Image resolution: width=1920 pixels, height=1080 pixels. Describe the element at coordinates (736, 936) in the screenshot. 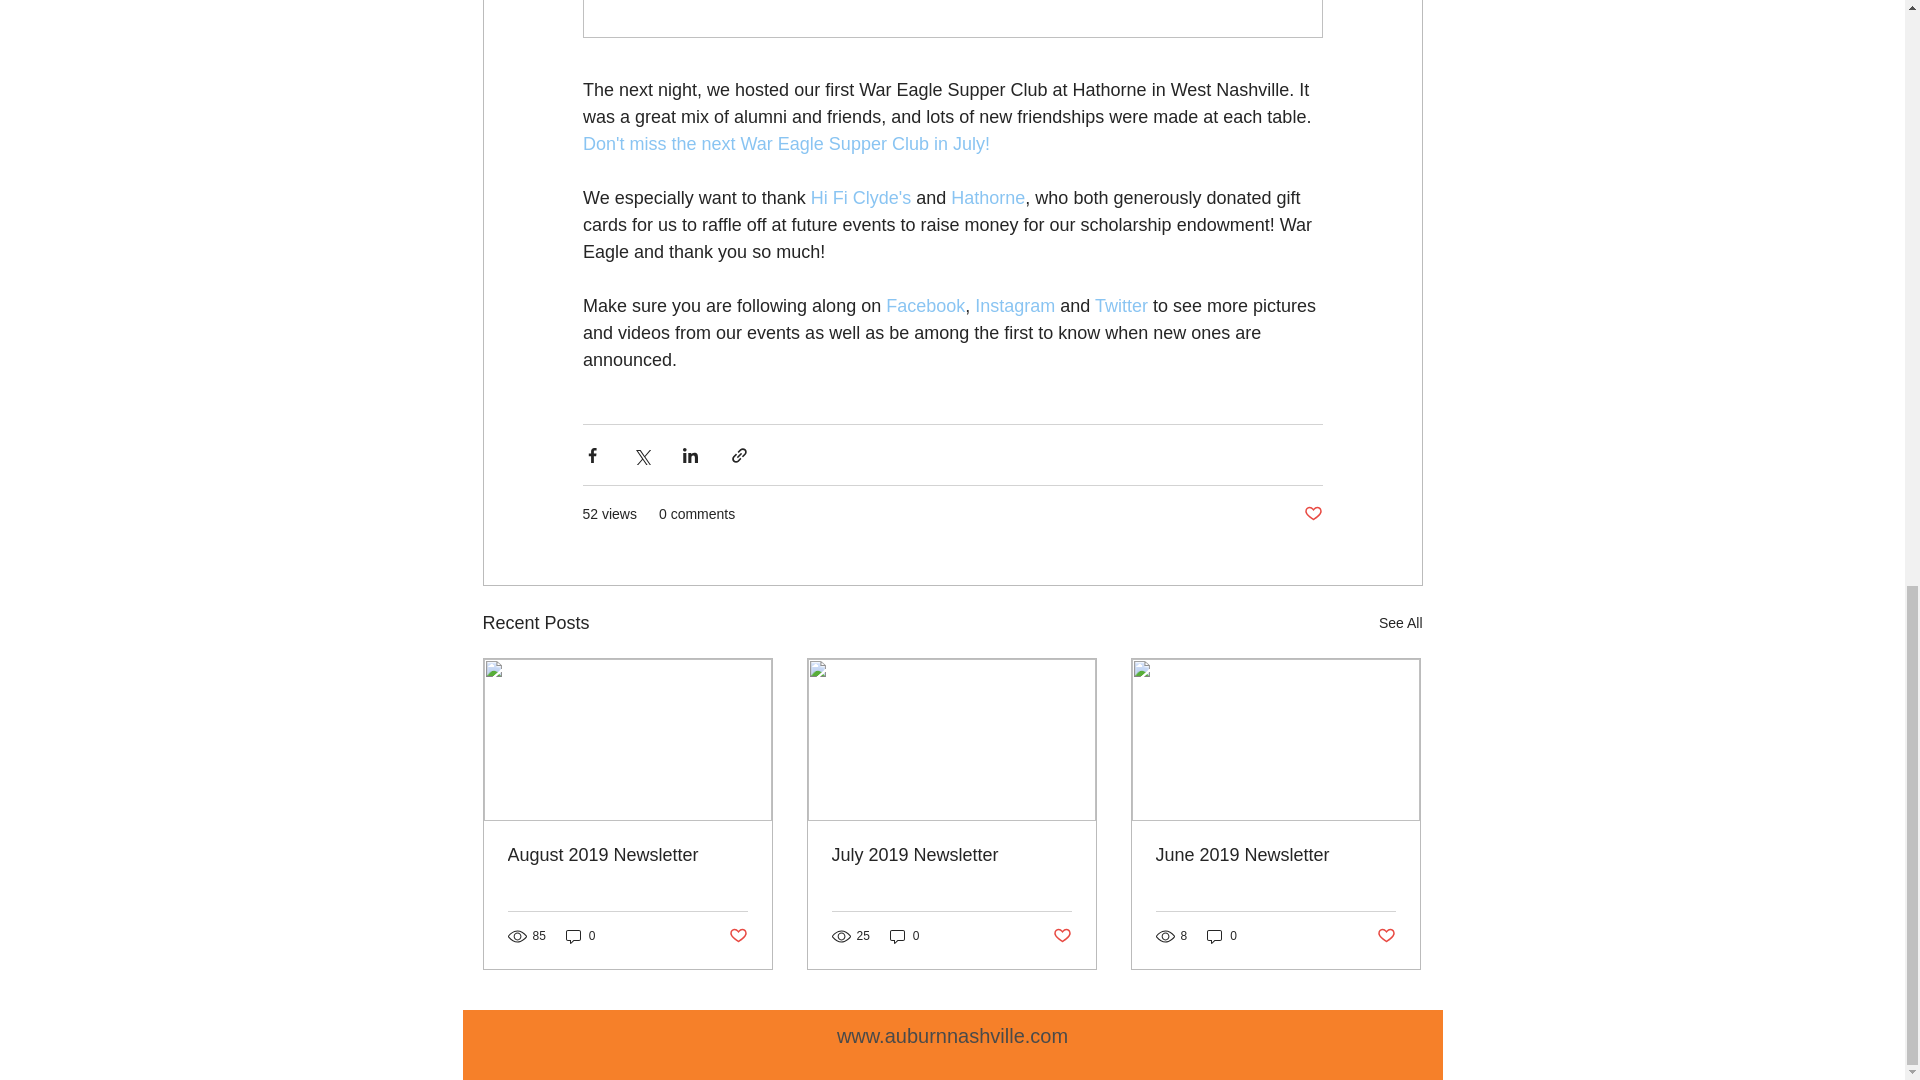

I see `Post not marked as liked` at that location.